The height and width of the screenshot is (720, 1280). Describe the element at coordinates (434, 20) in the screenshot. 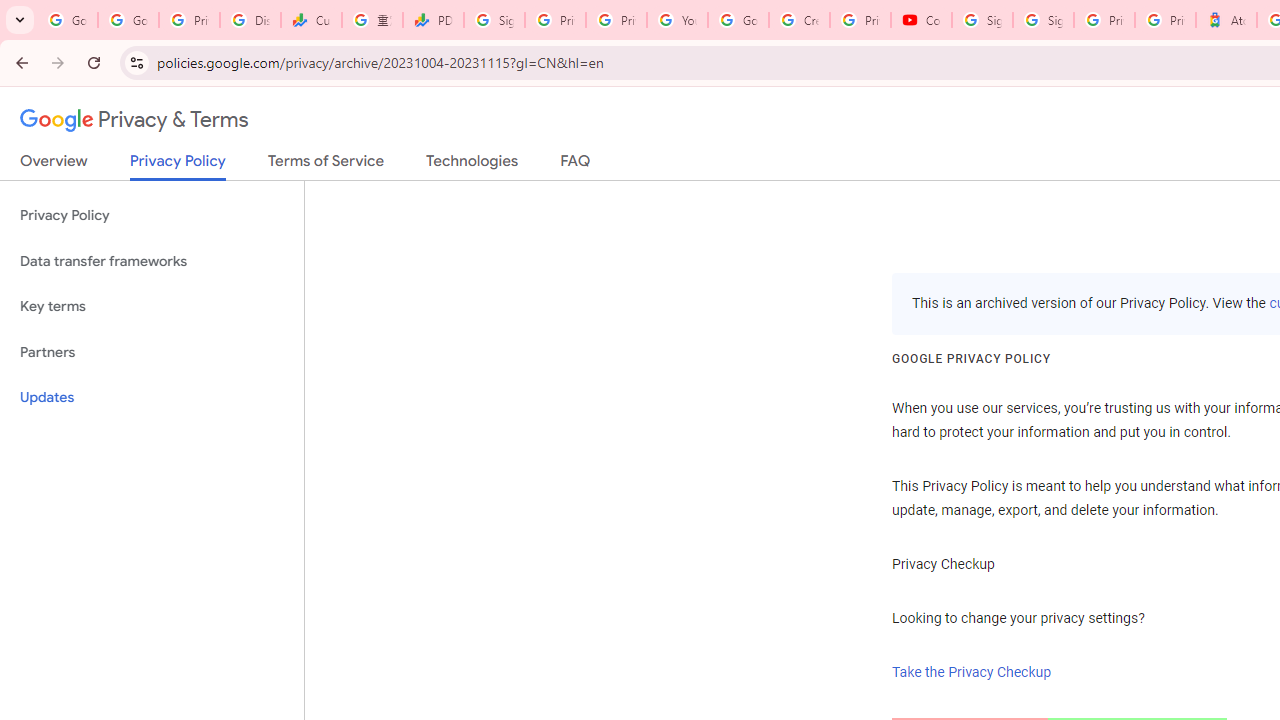

I see `PDD Holdings Inc - ADR (PDD) Price & News - Google Finance` at that location.